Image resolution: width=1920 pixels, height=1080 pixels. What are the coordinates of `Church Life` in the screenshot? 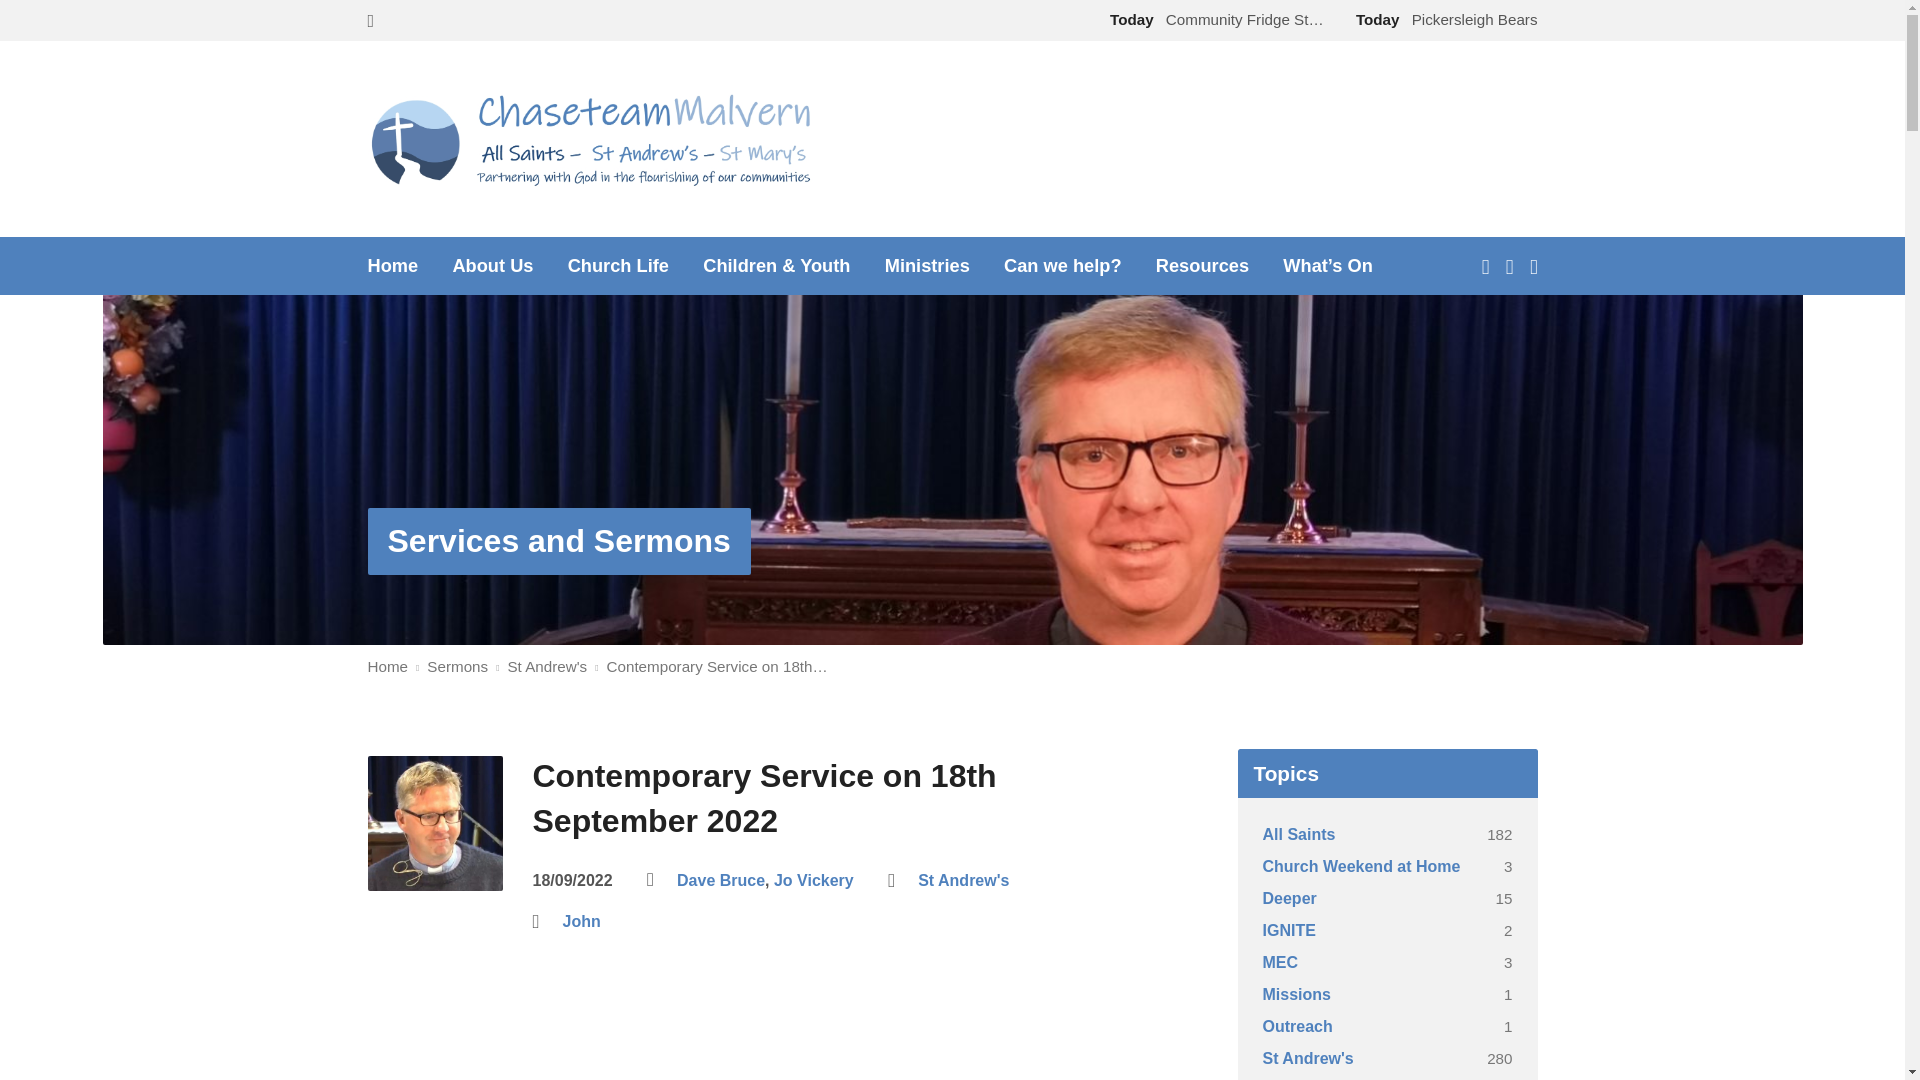 It's located at (618, 266).